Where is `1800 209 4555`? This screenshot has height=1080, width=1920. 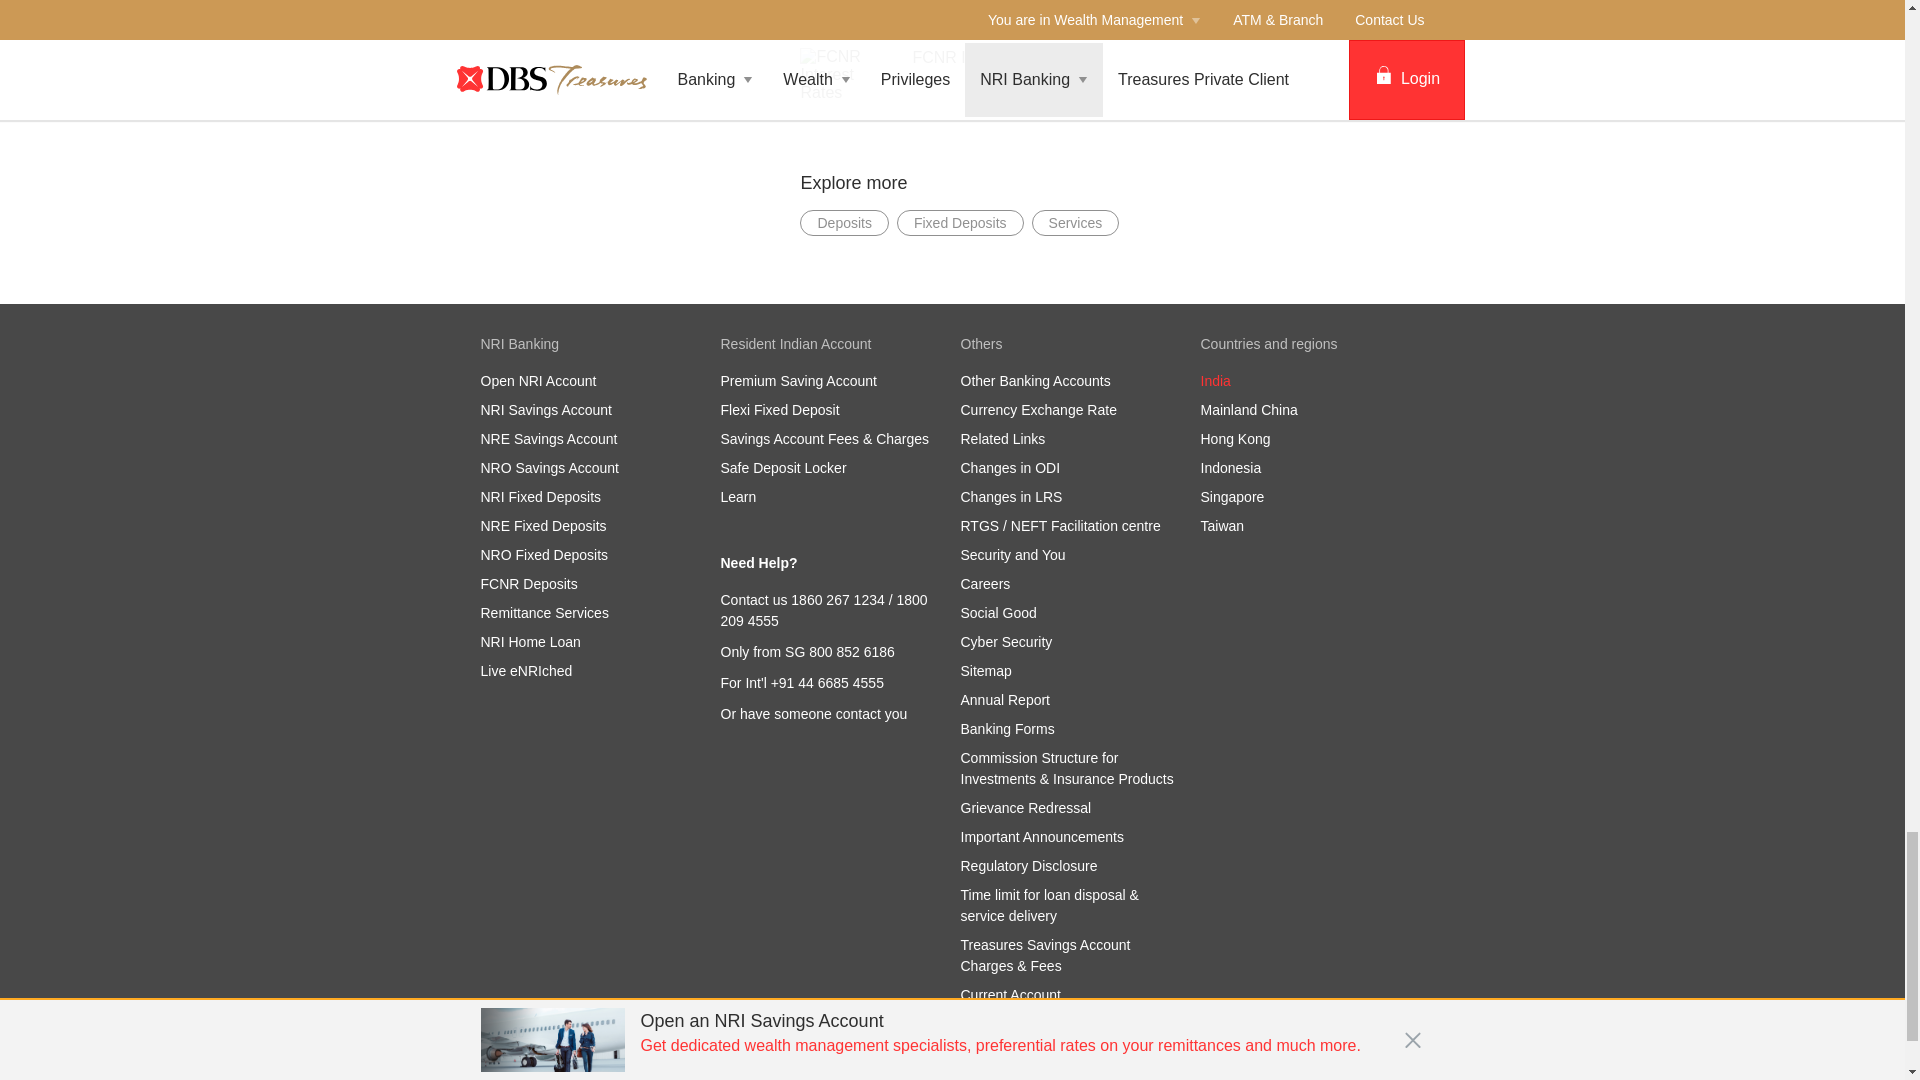
1800 209 4555 is located at coordinates (824, 610).